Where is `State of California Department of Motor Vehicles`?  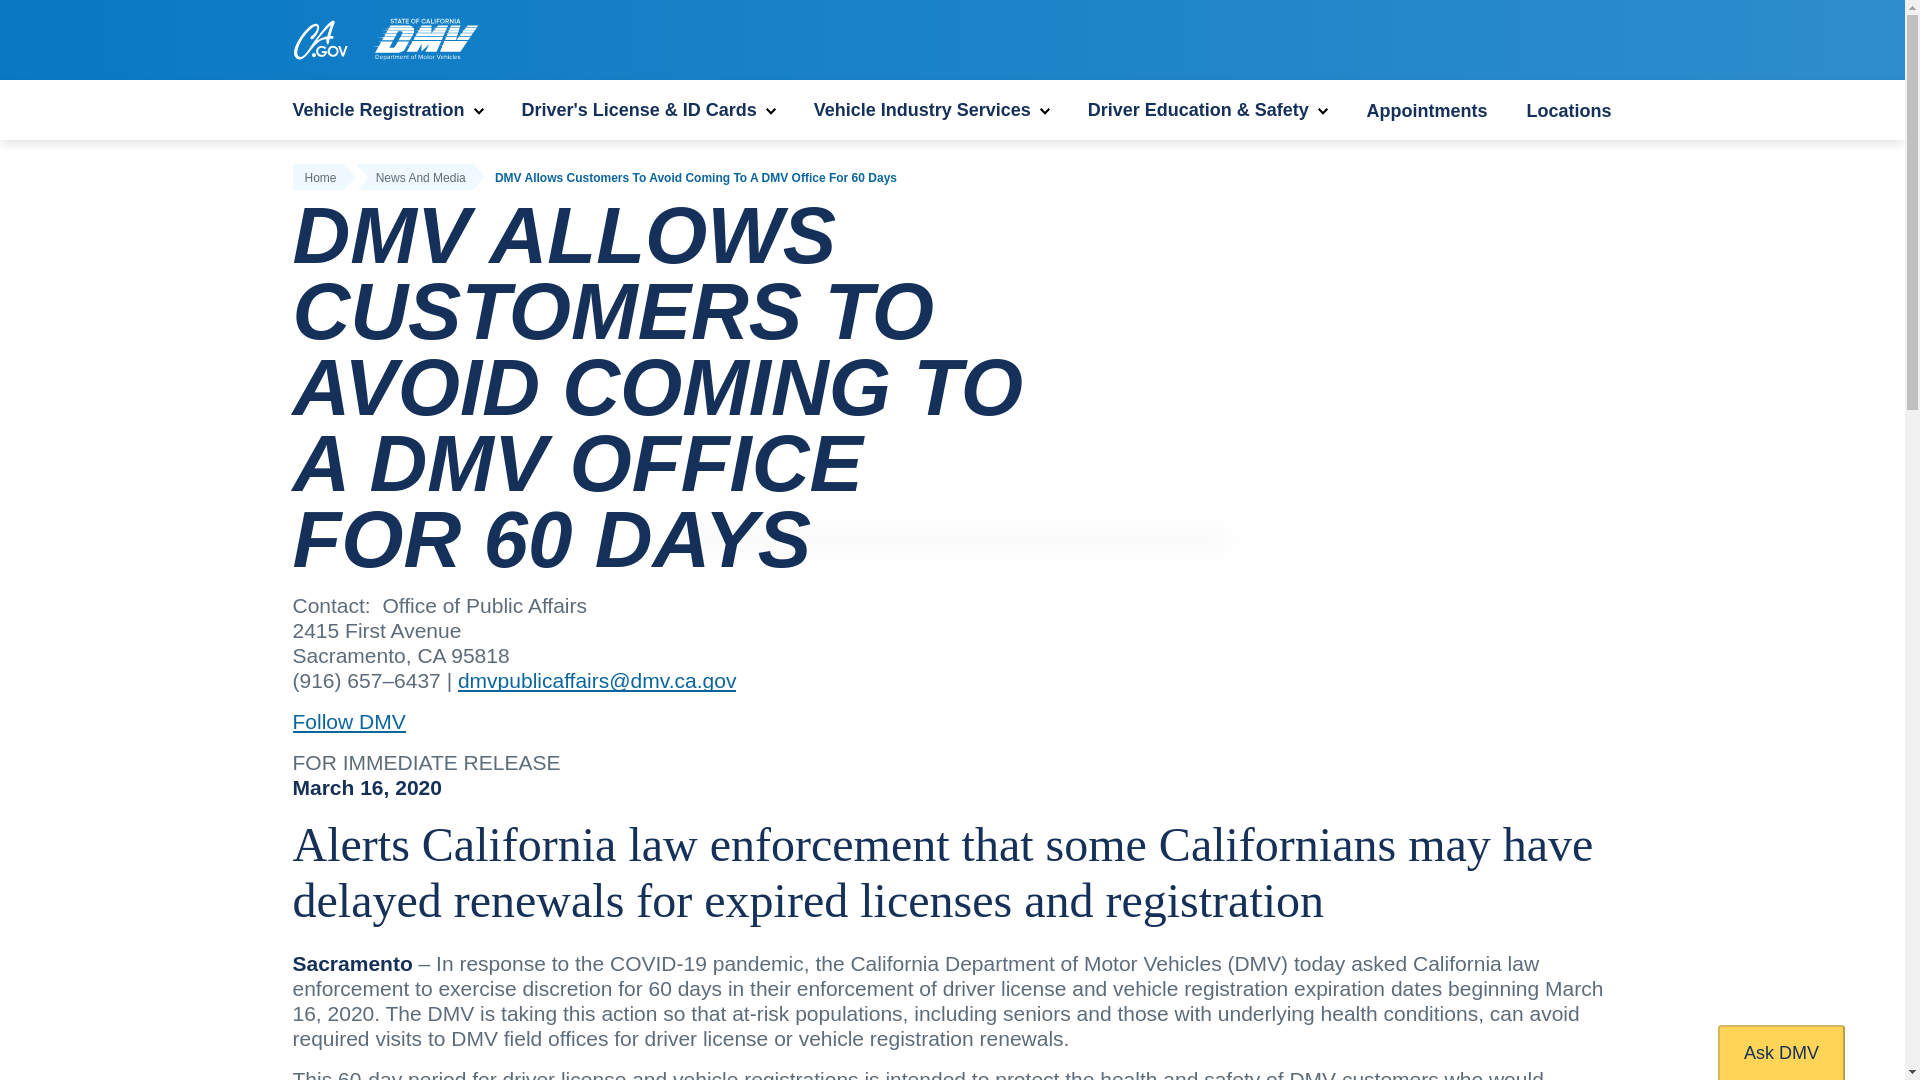 State of California Department of Motor Vehicles is located at coordinates (424, 40).